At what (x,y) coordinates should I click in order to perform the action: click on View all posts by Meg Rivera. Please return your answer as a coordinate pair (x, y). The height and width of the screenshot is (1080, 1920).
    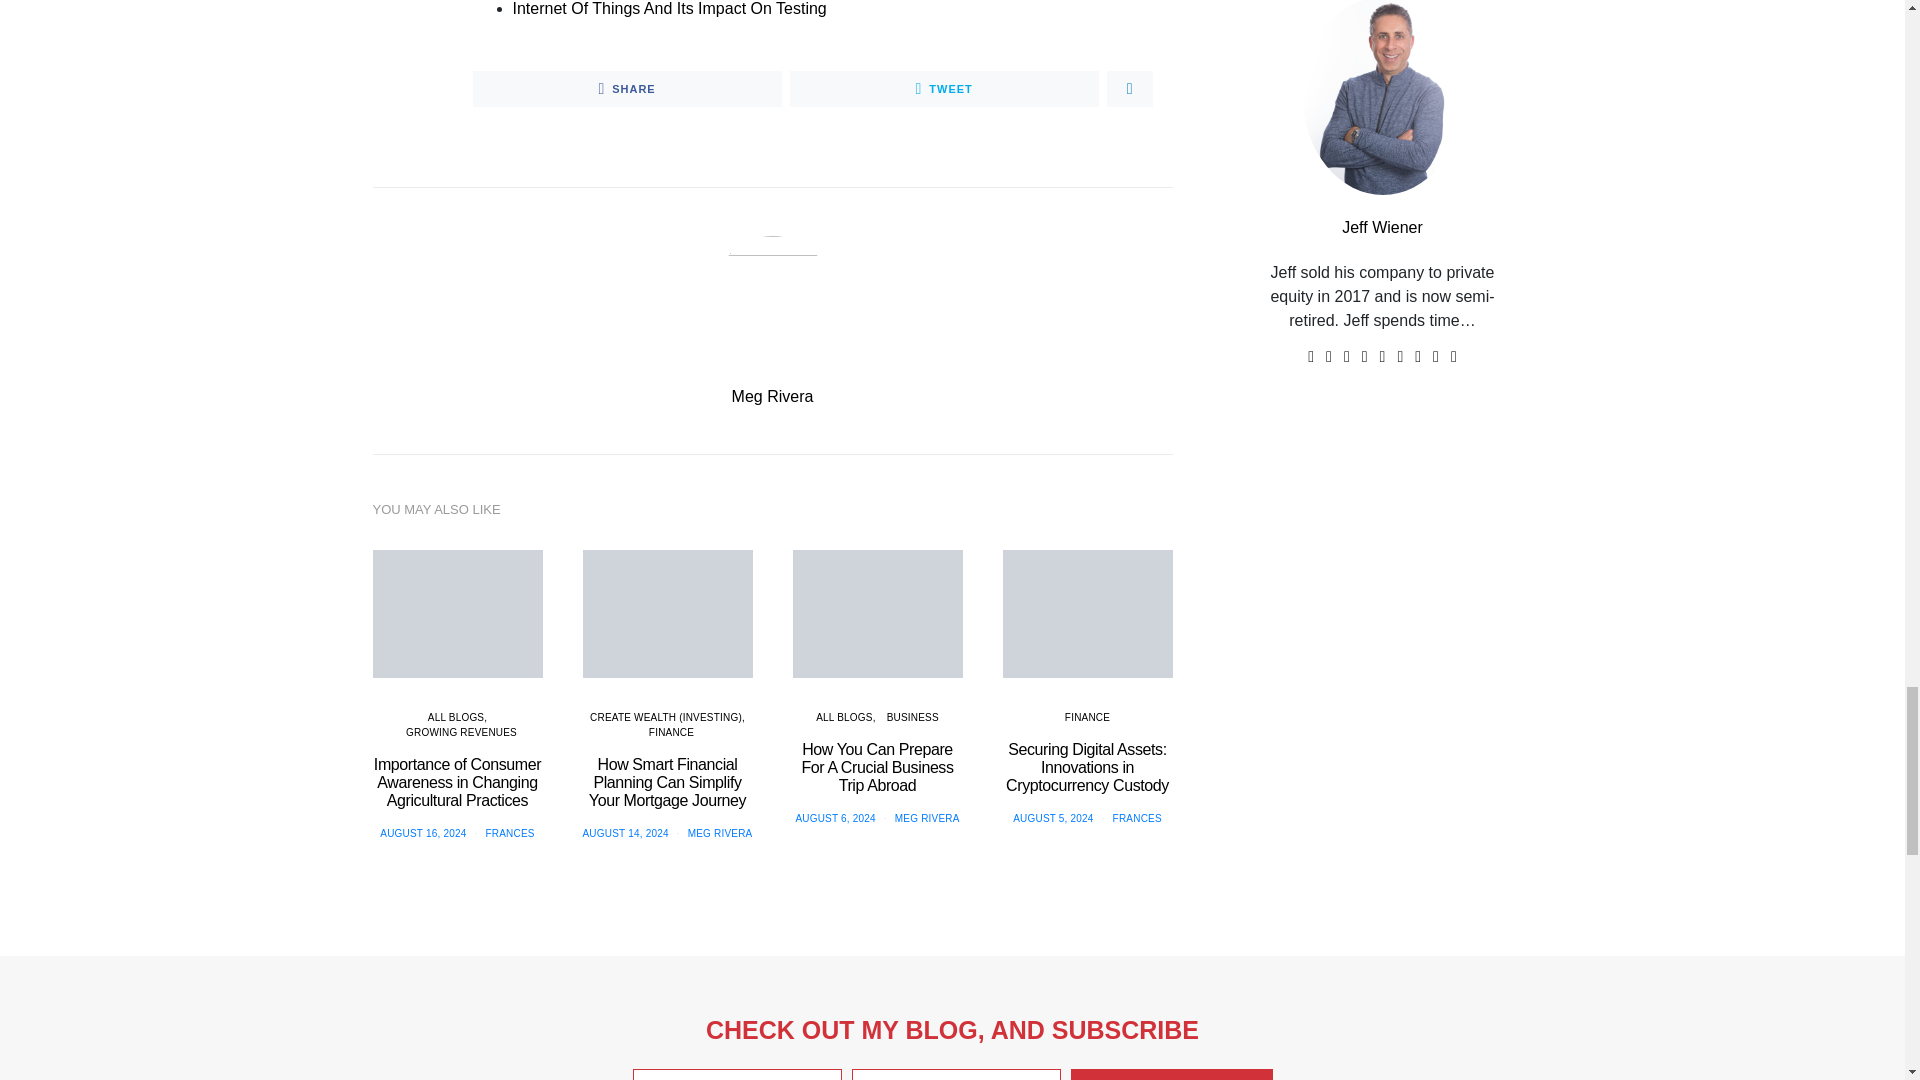
    Looking at the image, I should click on (927, 818).